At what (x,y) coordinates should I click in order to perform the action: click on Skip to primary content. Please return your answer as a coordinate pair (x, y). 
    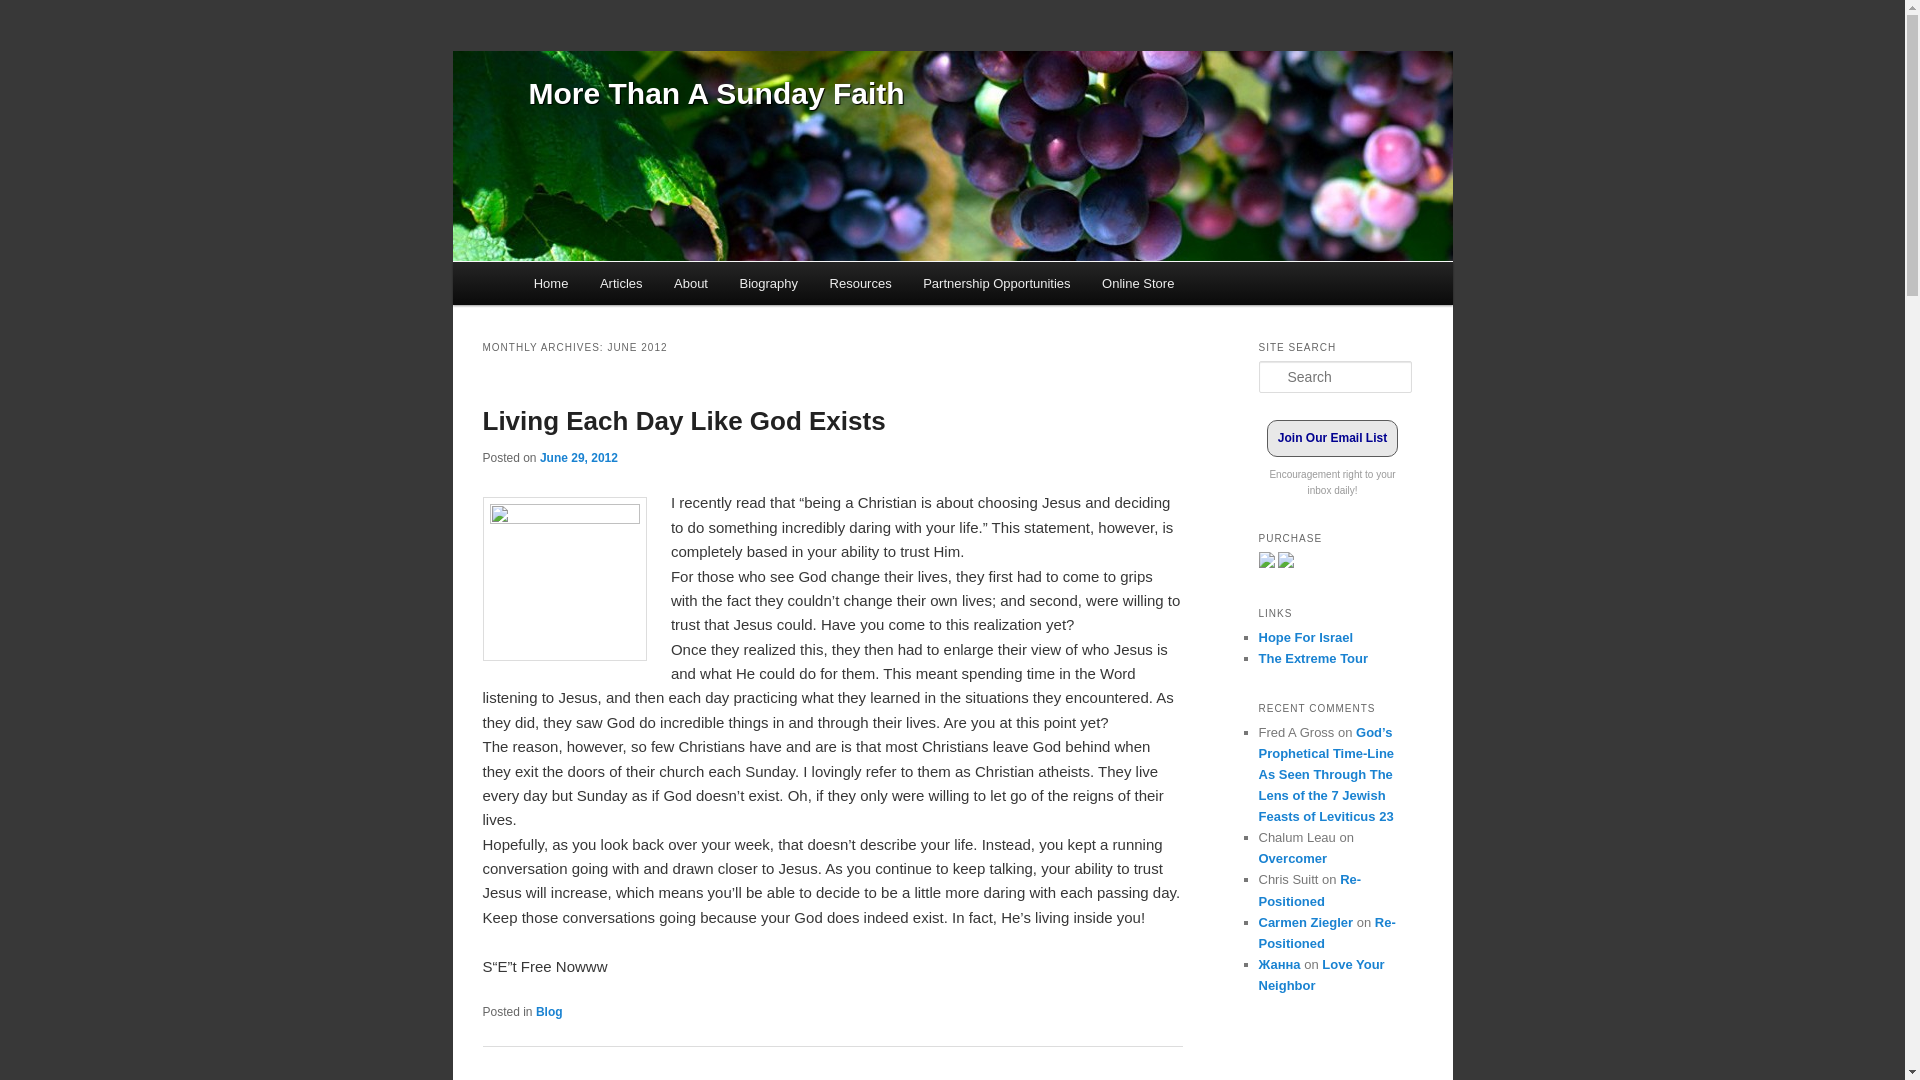
    Looking at the image, I should click on (623, 287).